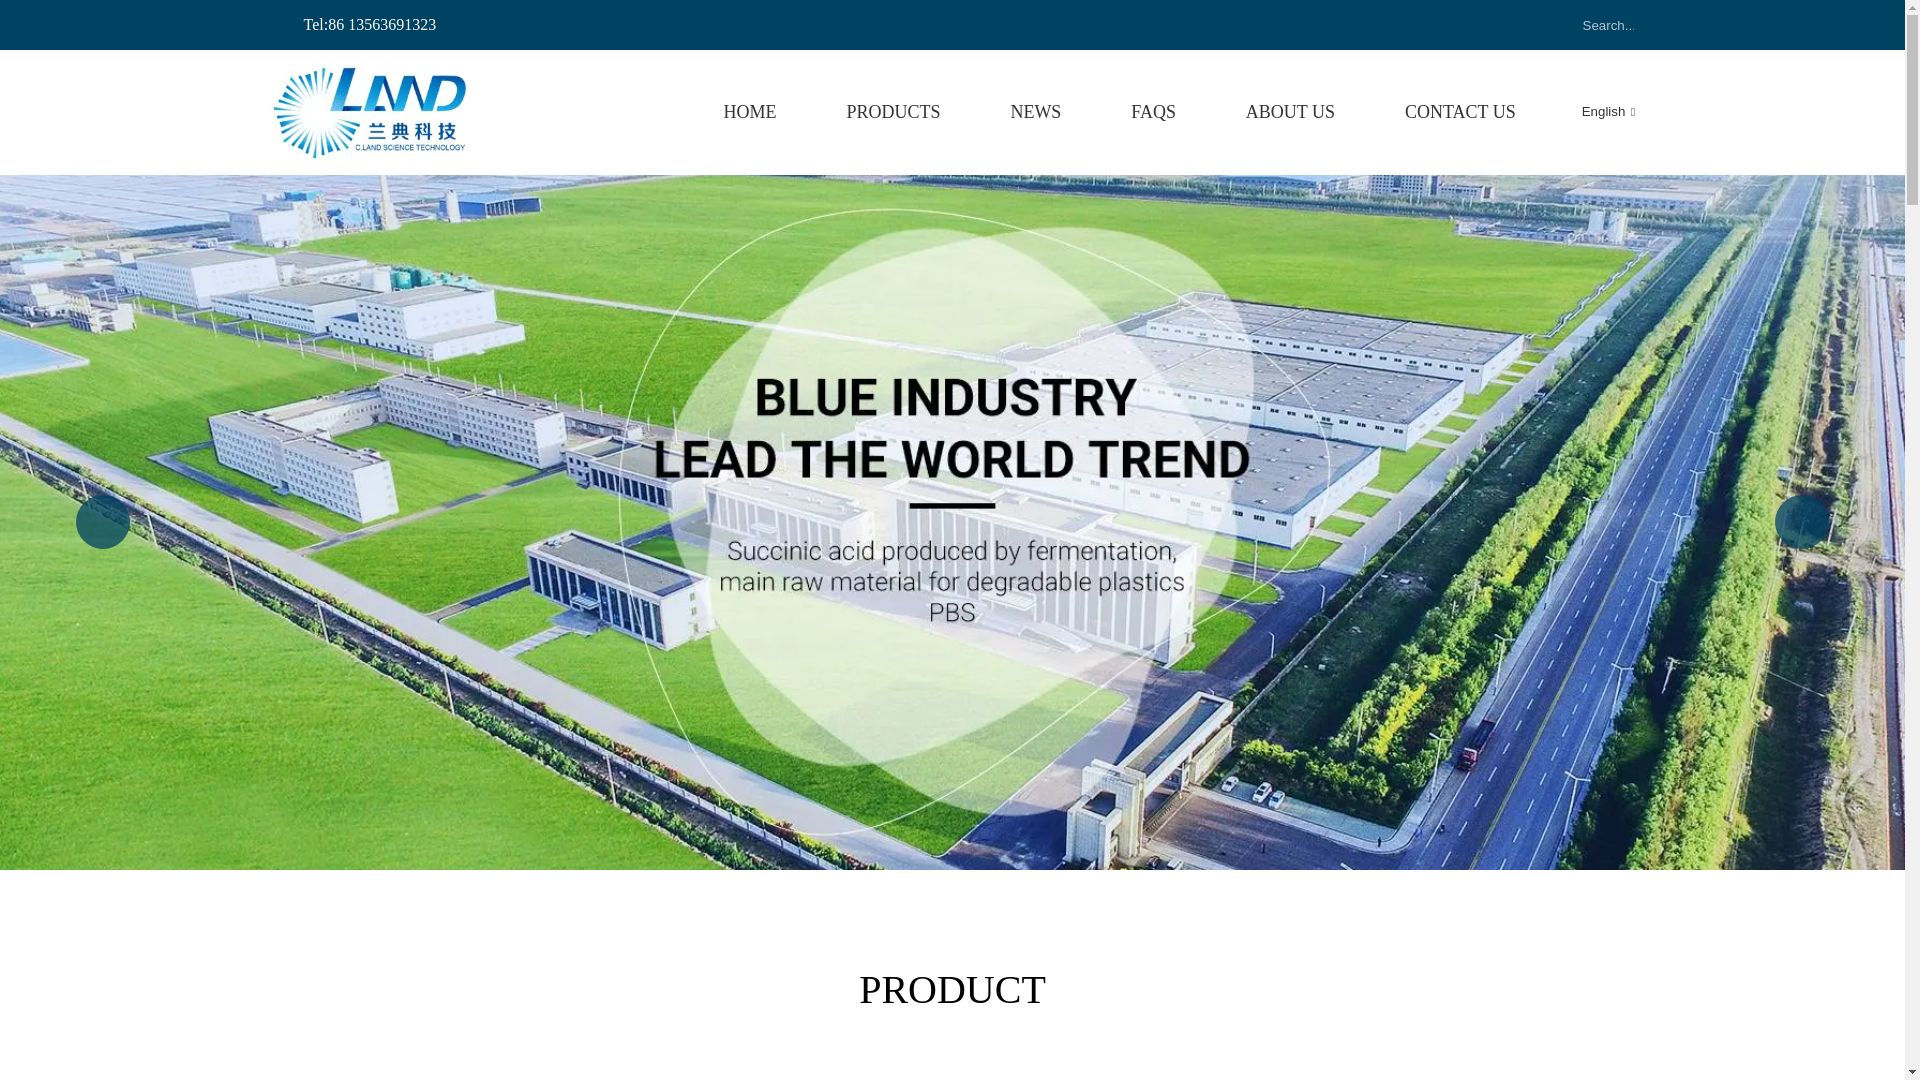  I want to click on PRODUCTS, so click(893, 112).